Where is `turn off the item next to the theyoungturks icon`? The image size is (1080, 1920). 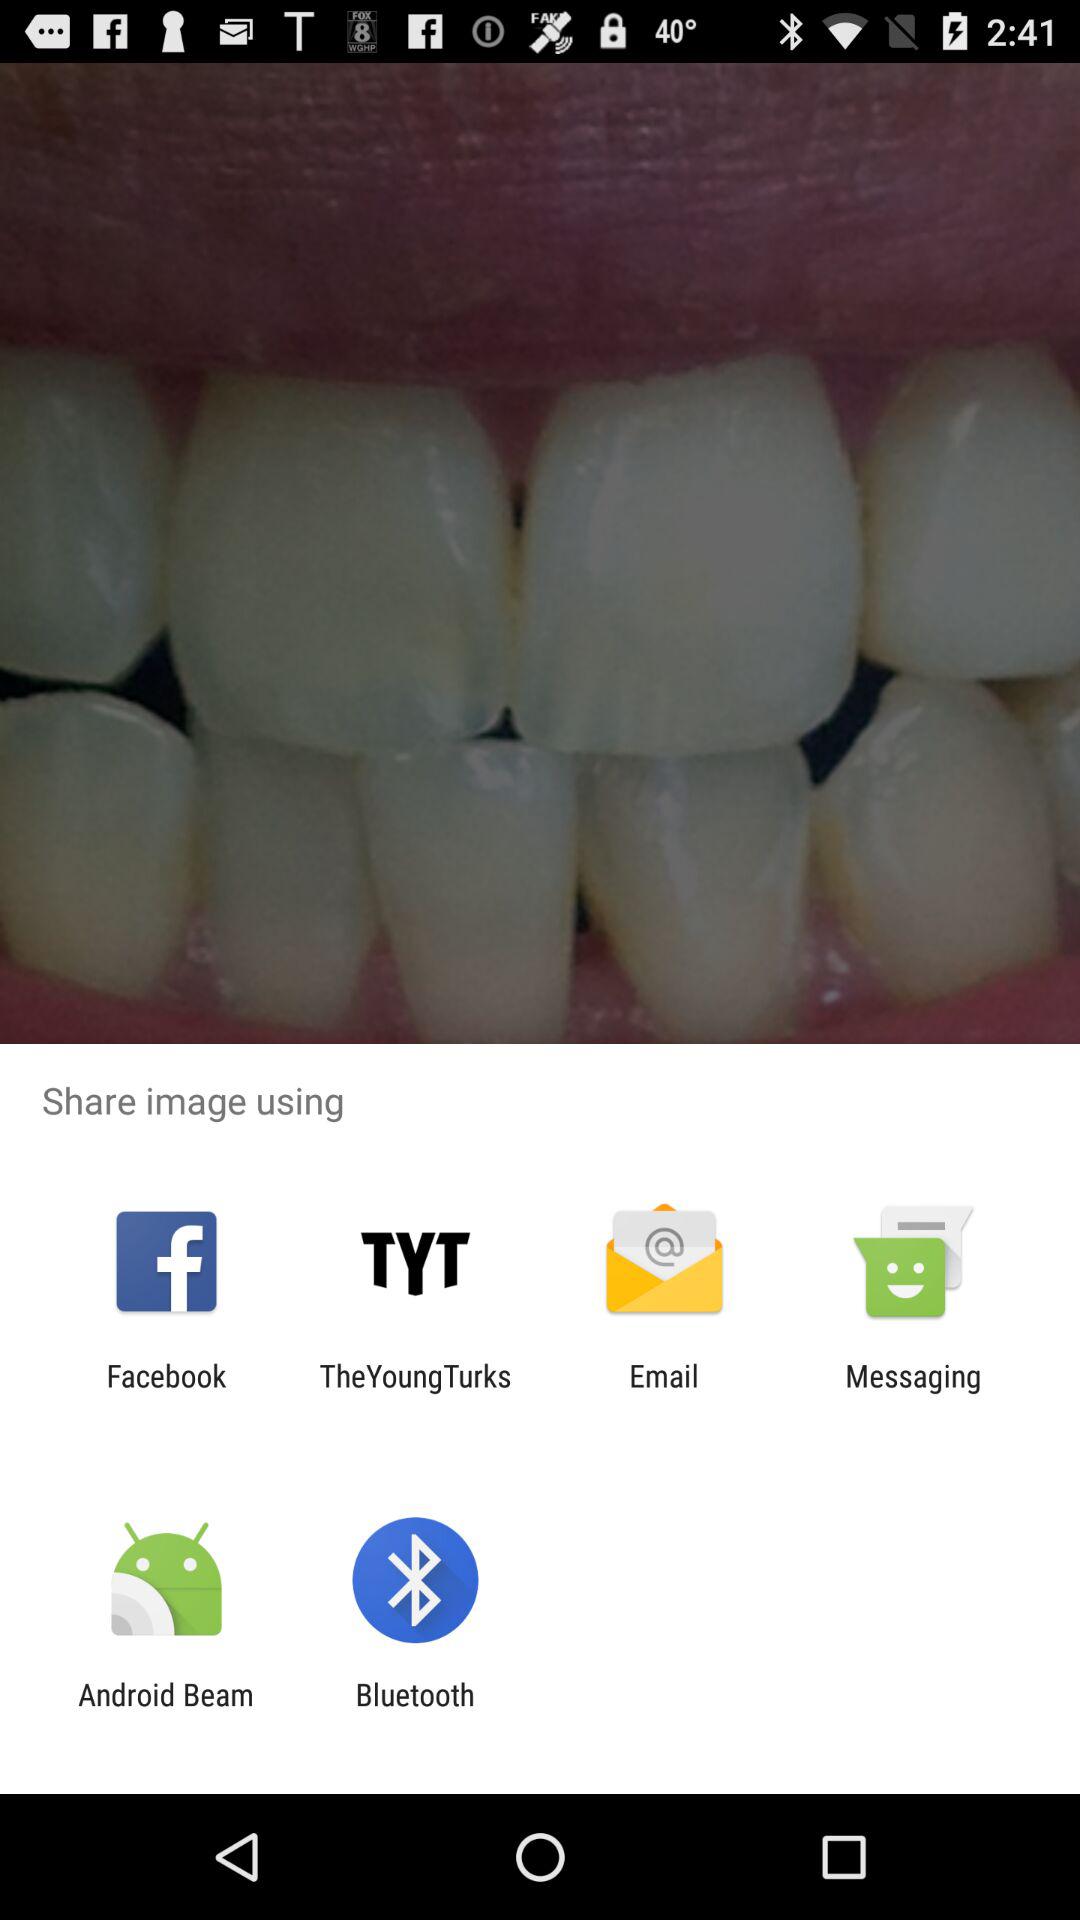 turn off the item next to the theyoungturks icon is located at coordinates (166, 1393).